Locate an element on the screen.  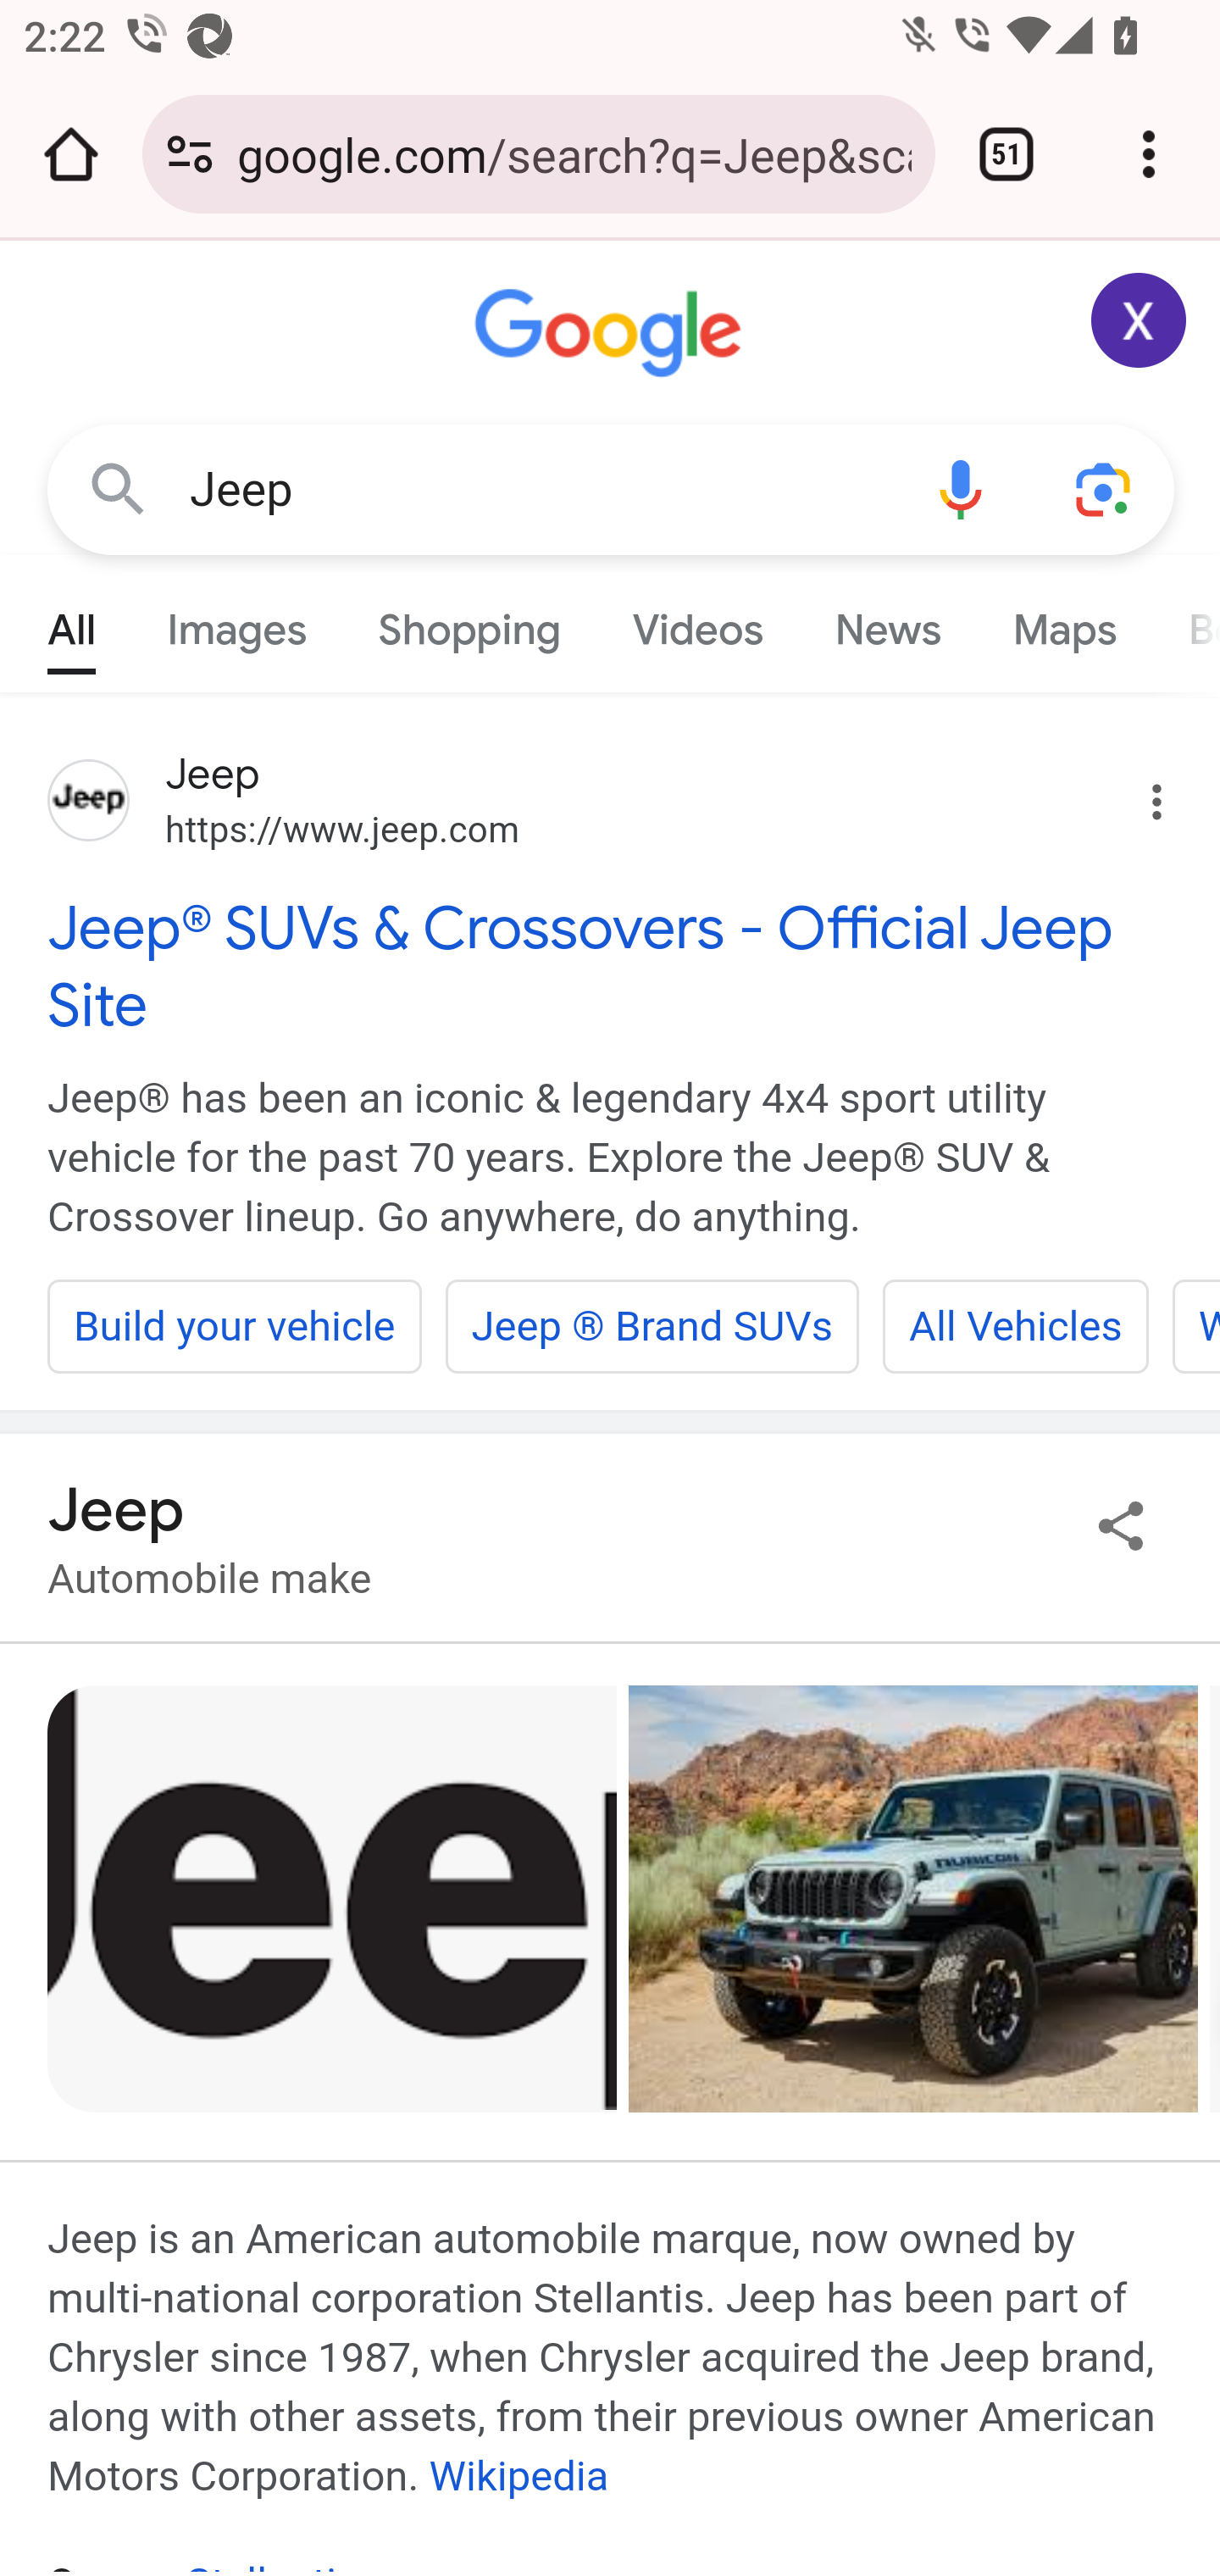
Google is located at coordinates (612, 334).